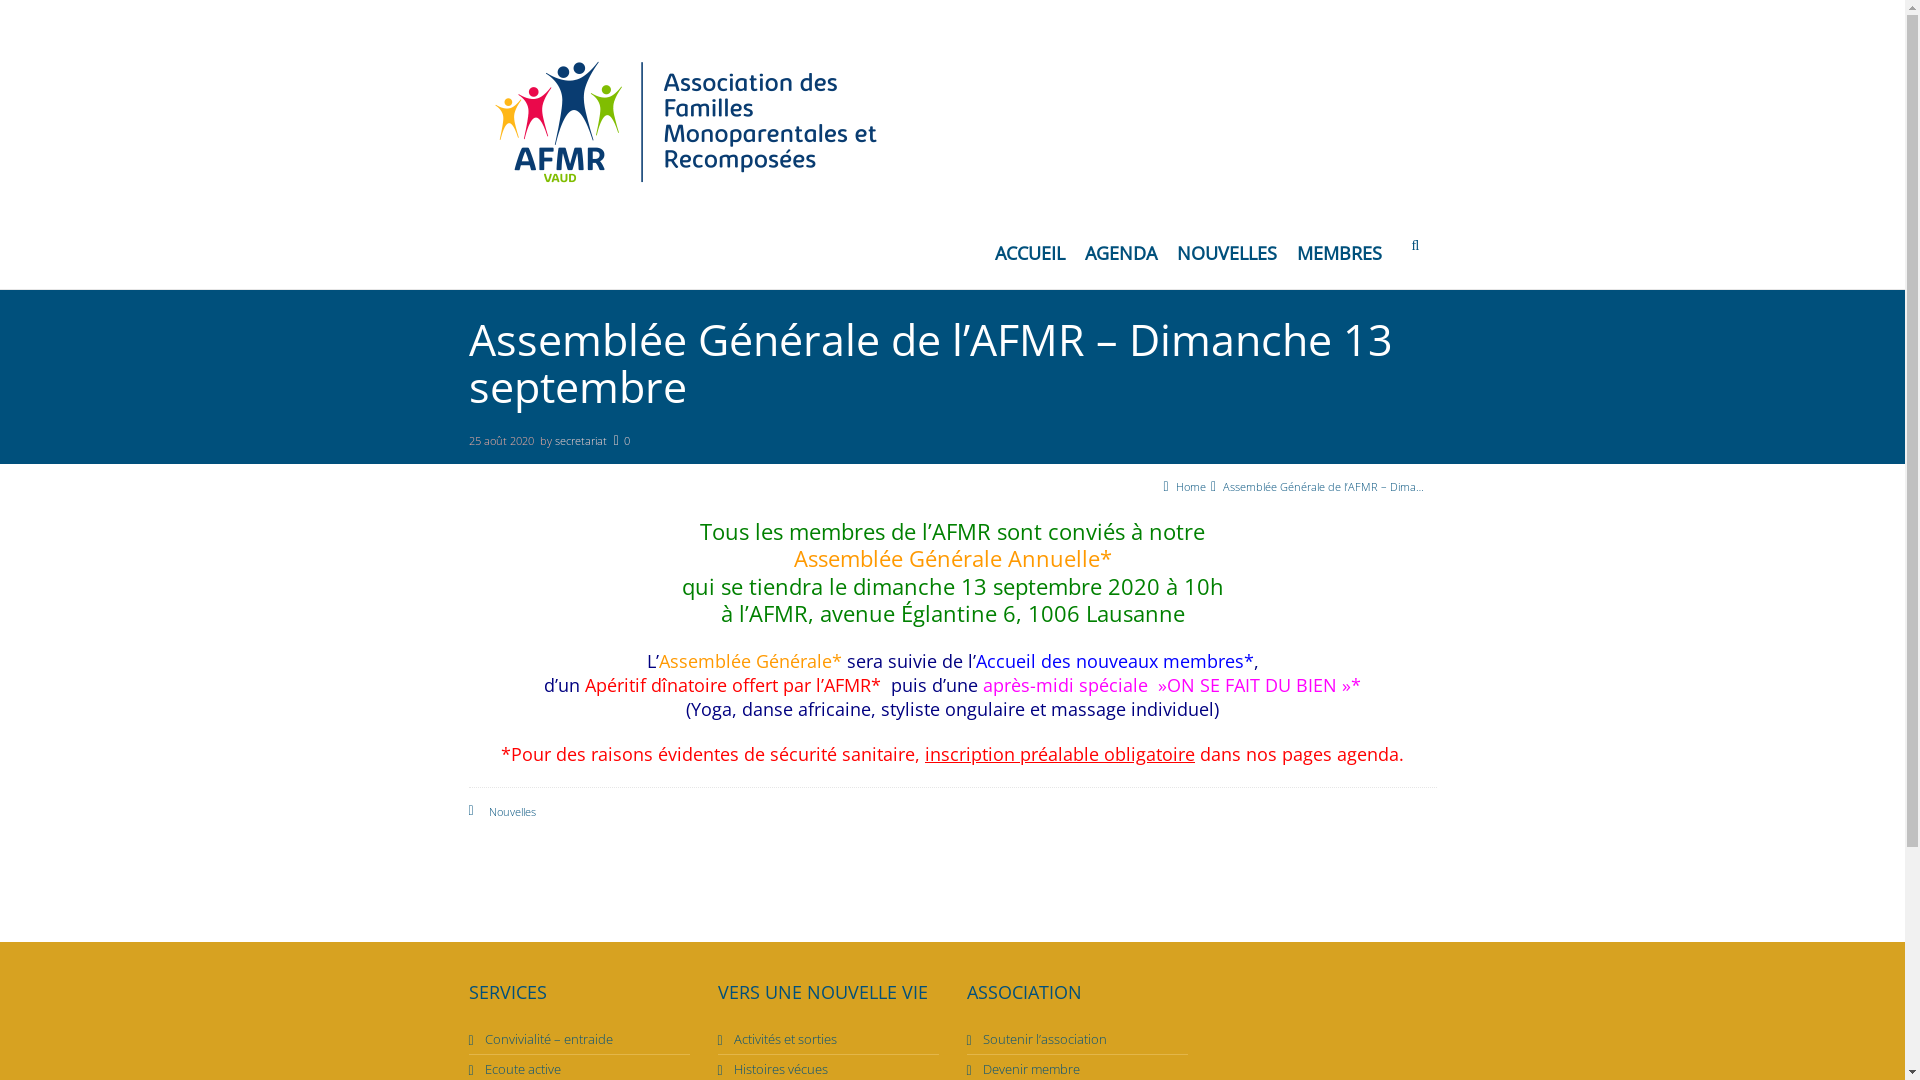 Image resolution: width=1920 pixels, height=1080 pixels. Describe the element at coordinates (1028, 258) in the screenshot. I see `ACCUEIL` at that location.